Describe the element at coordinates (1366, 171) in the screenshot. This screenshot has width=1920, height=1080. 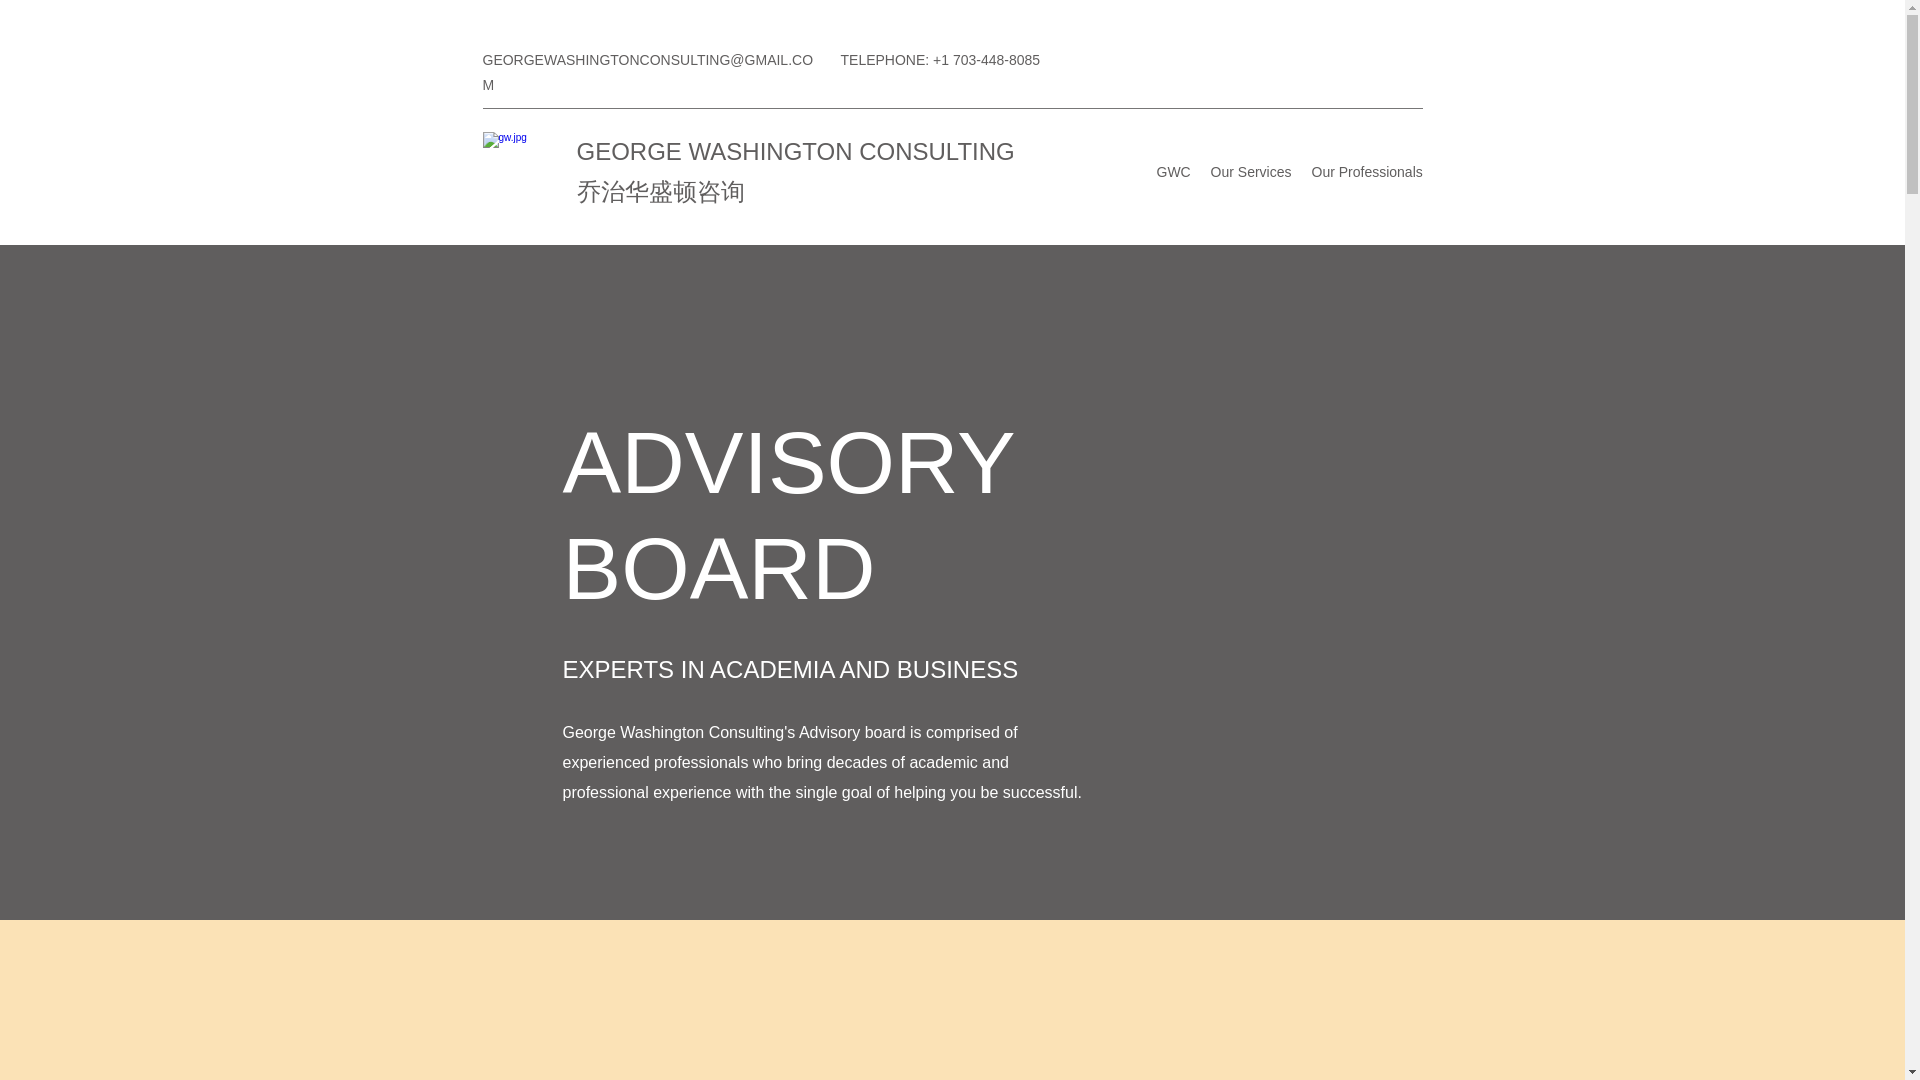
I see `Our Professionals` at that location.